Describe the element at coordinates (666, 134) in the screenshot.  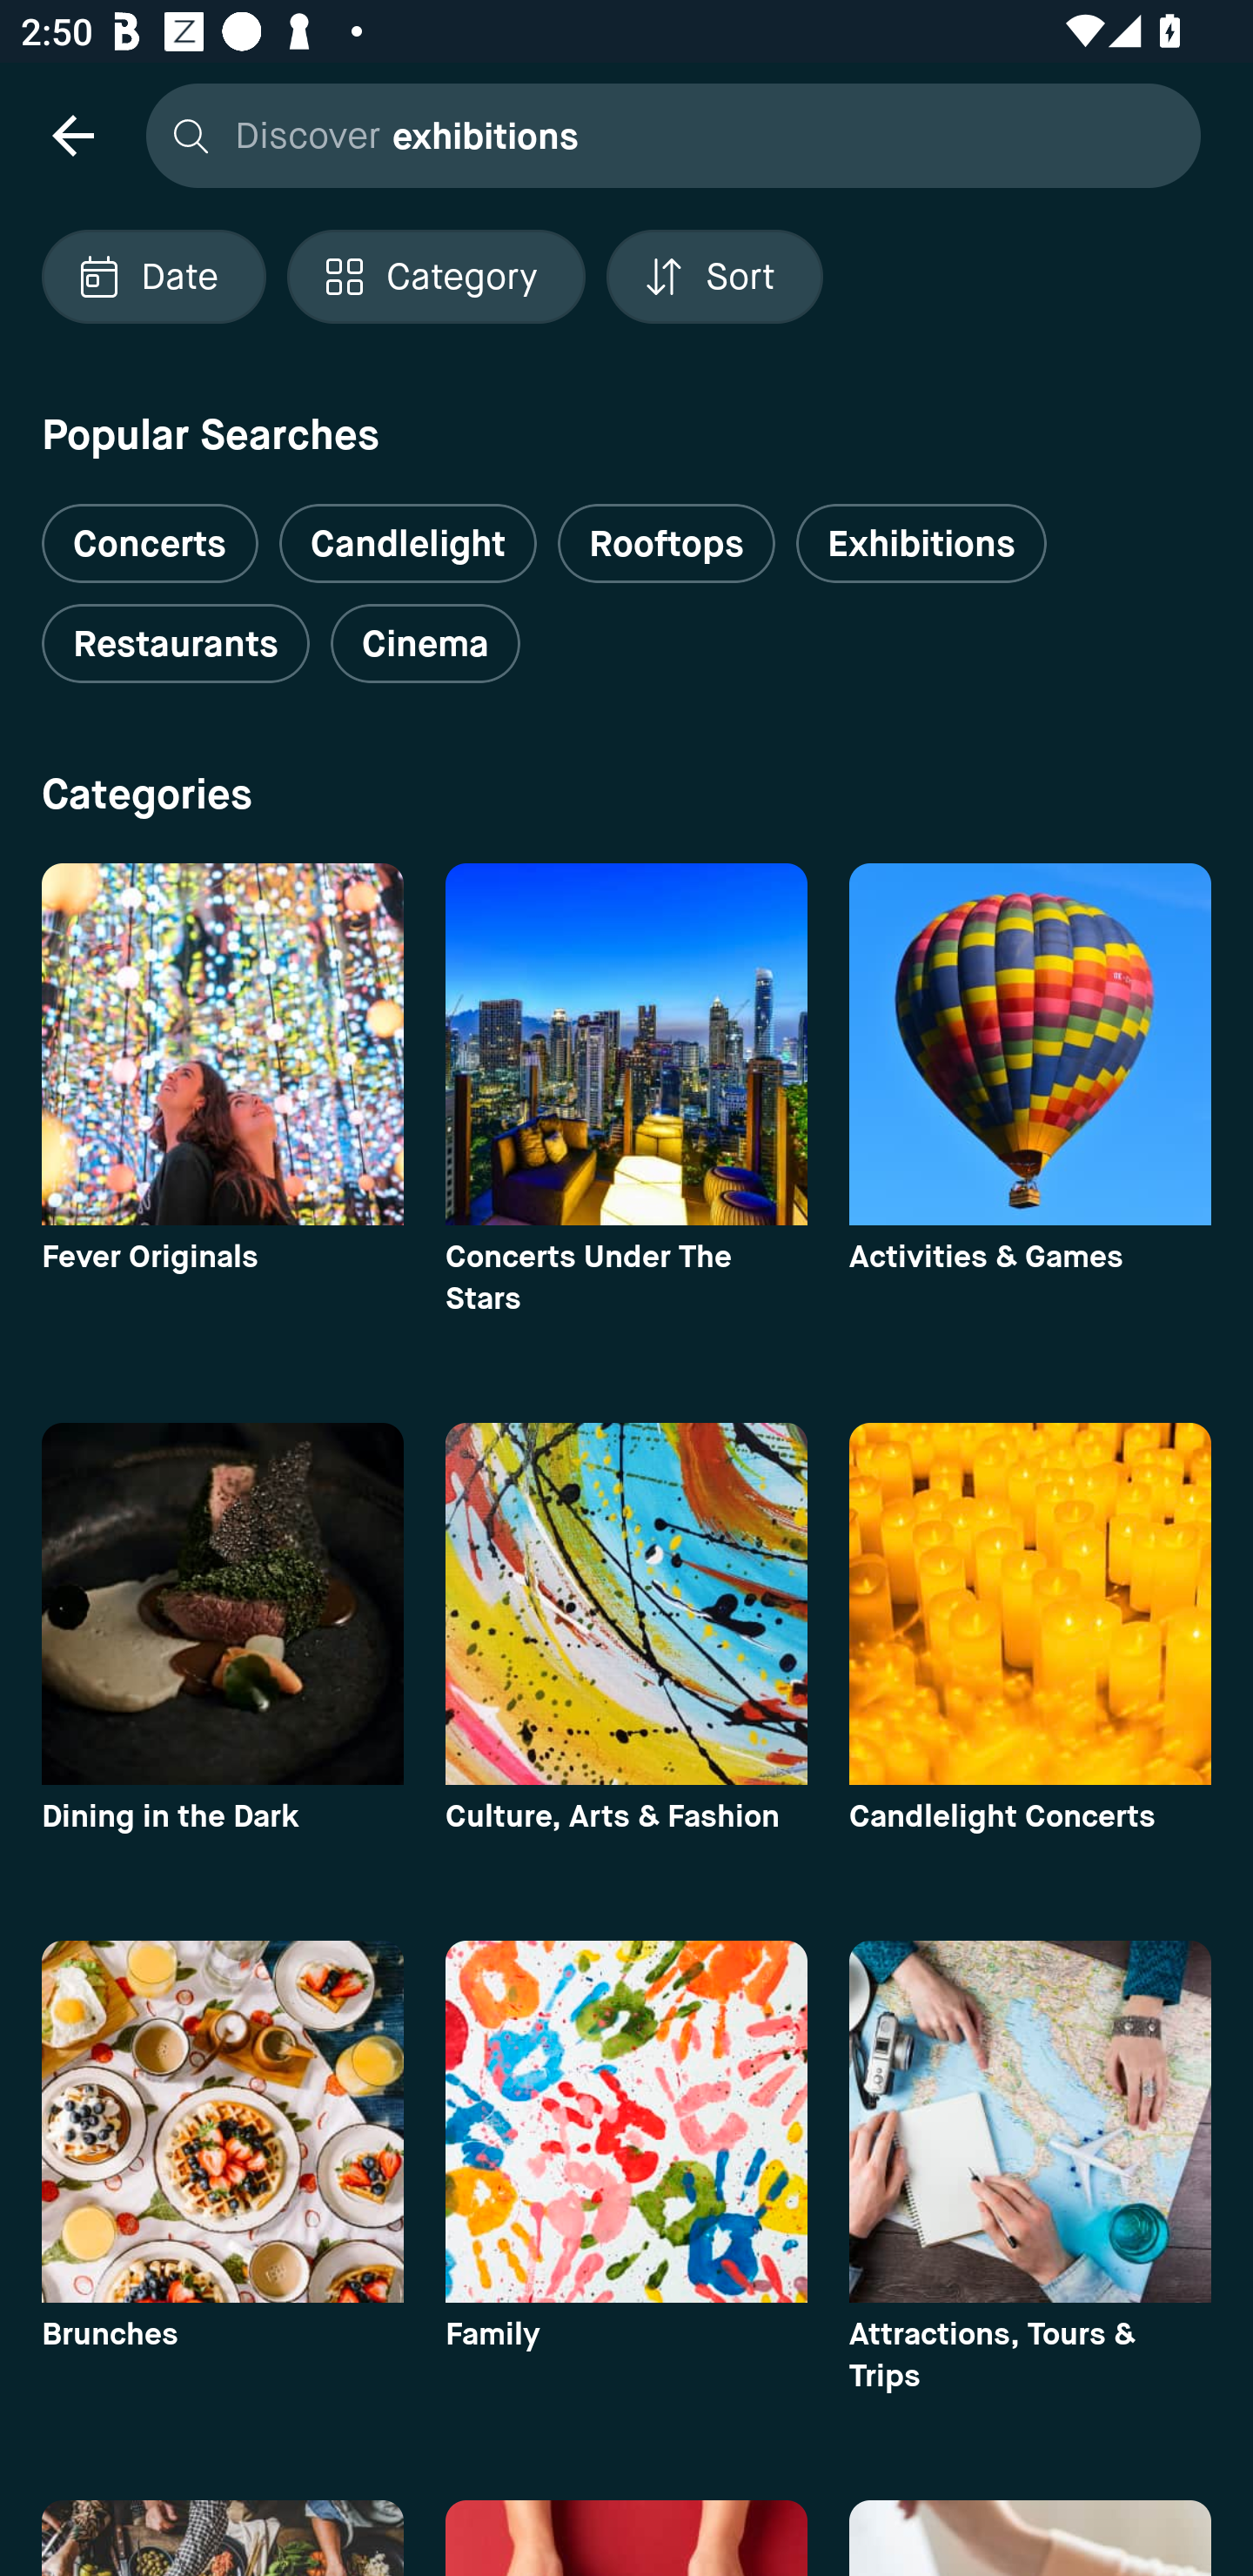
I see `Discover exhibitions` at that location.